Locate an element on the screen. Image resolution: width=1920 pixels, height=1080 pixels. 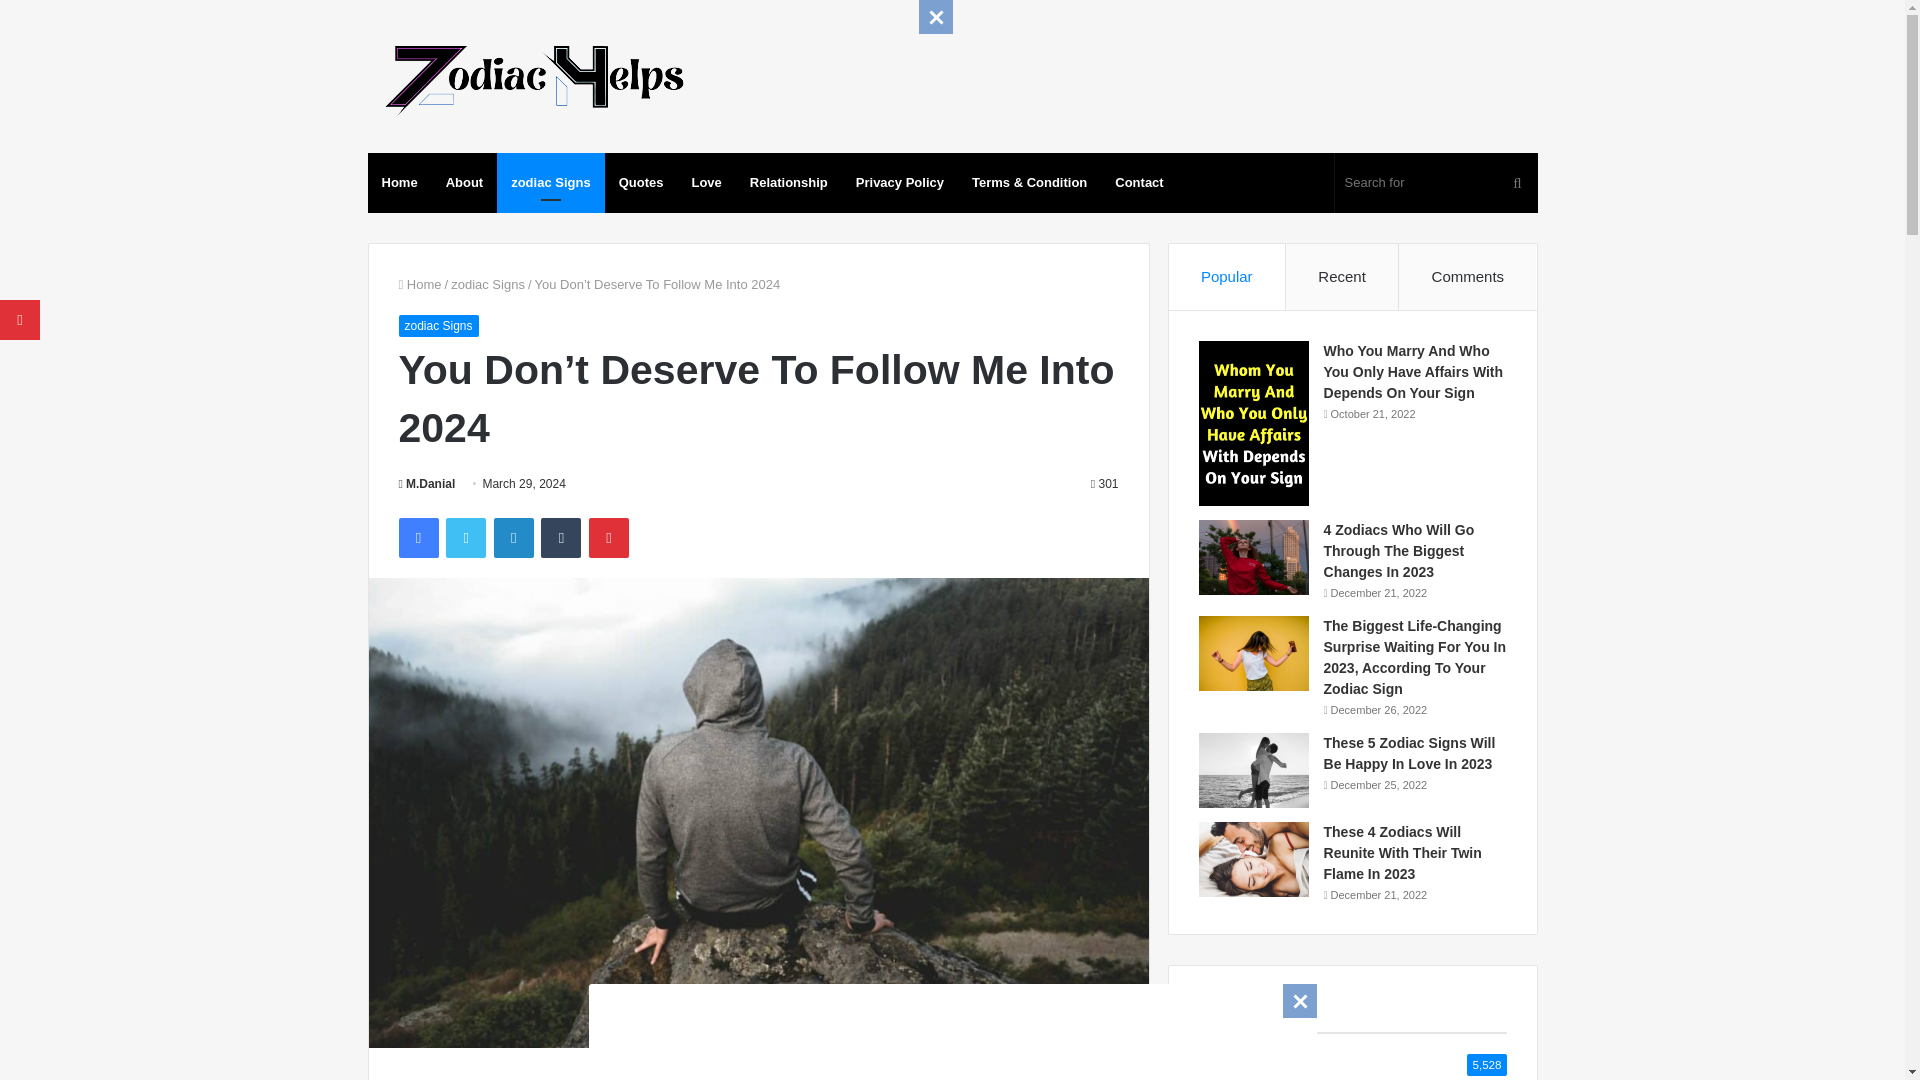
Love is located at coordinates (706, 182).